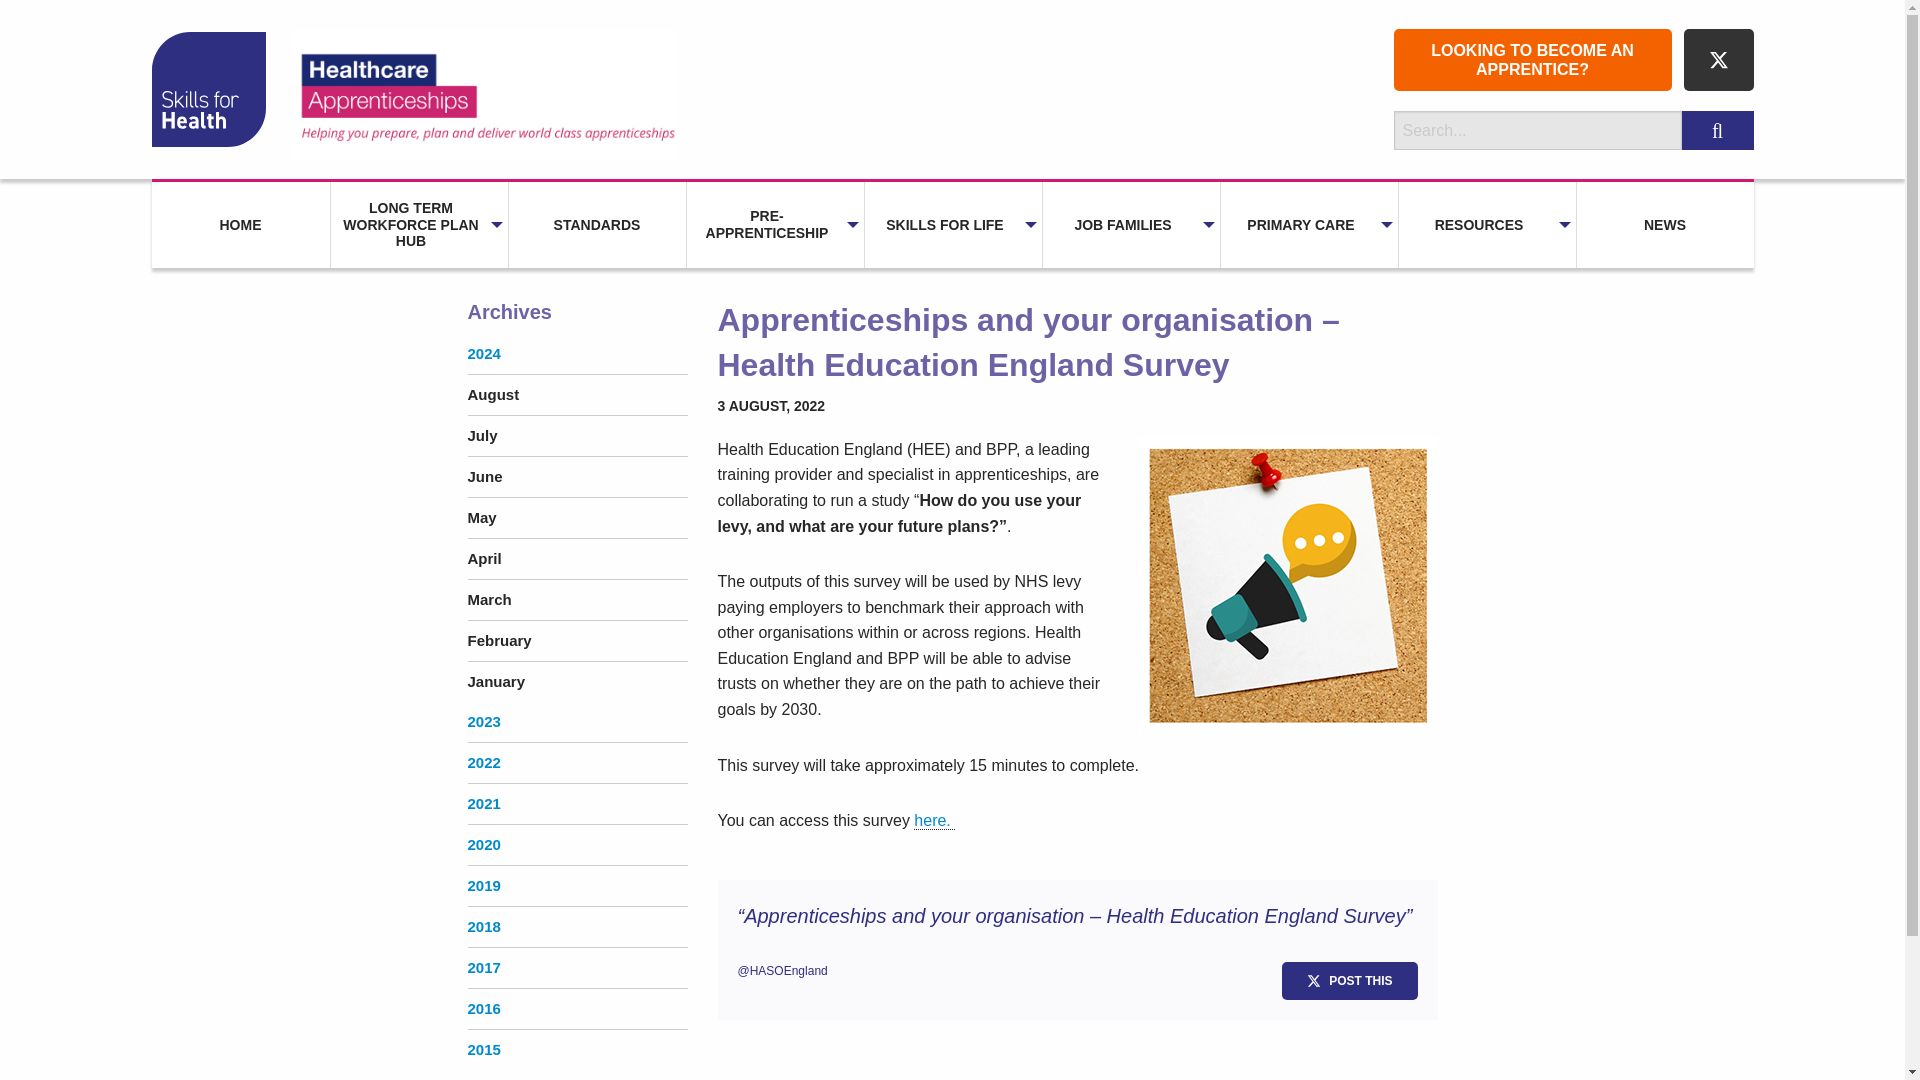  I want to click on PRE-APPRENTICESHIP, so click(774, 225).